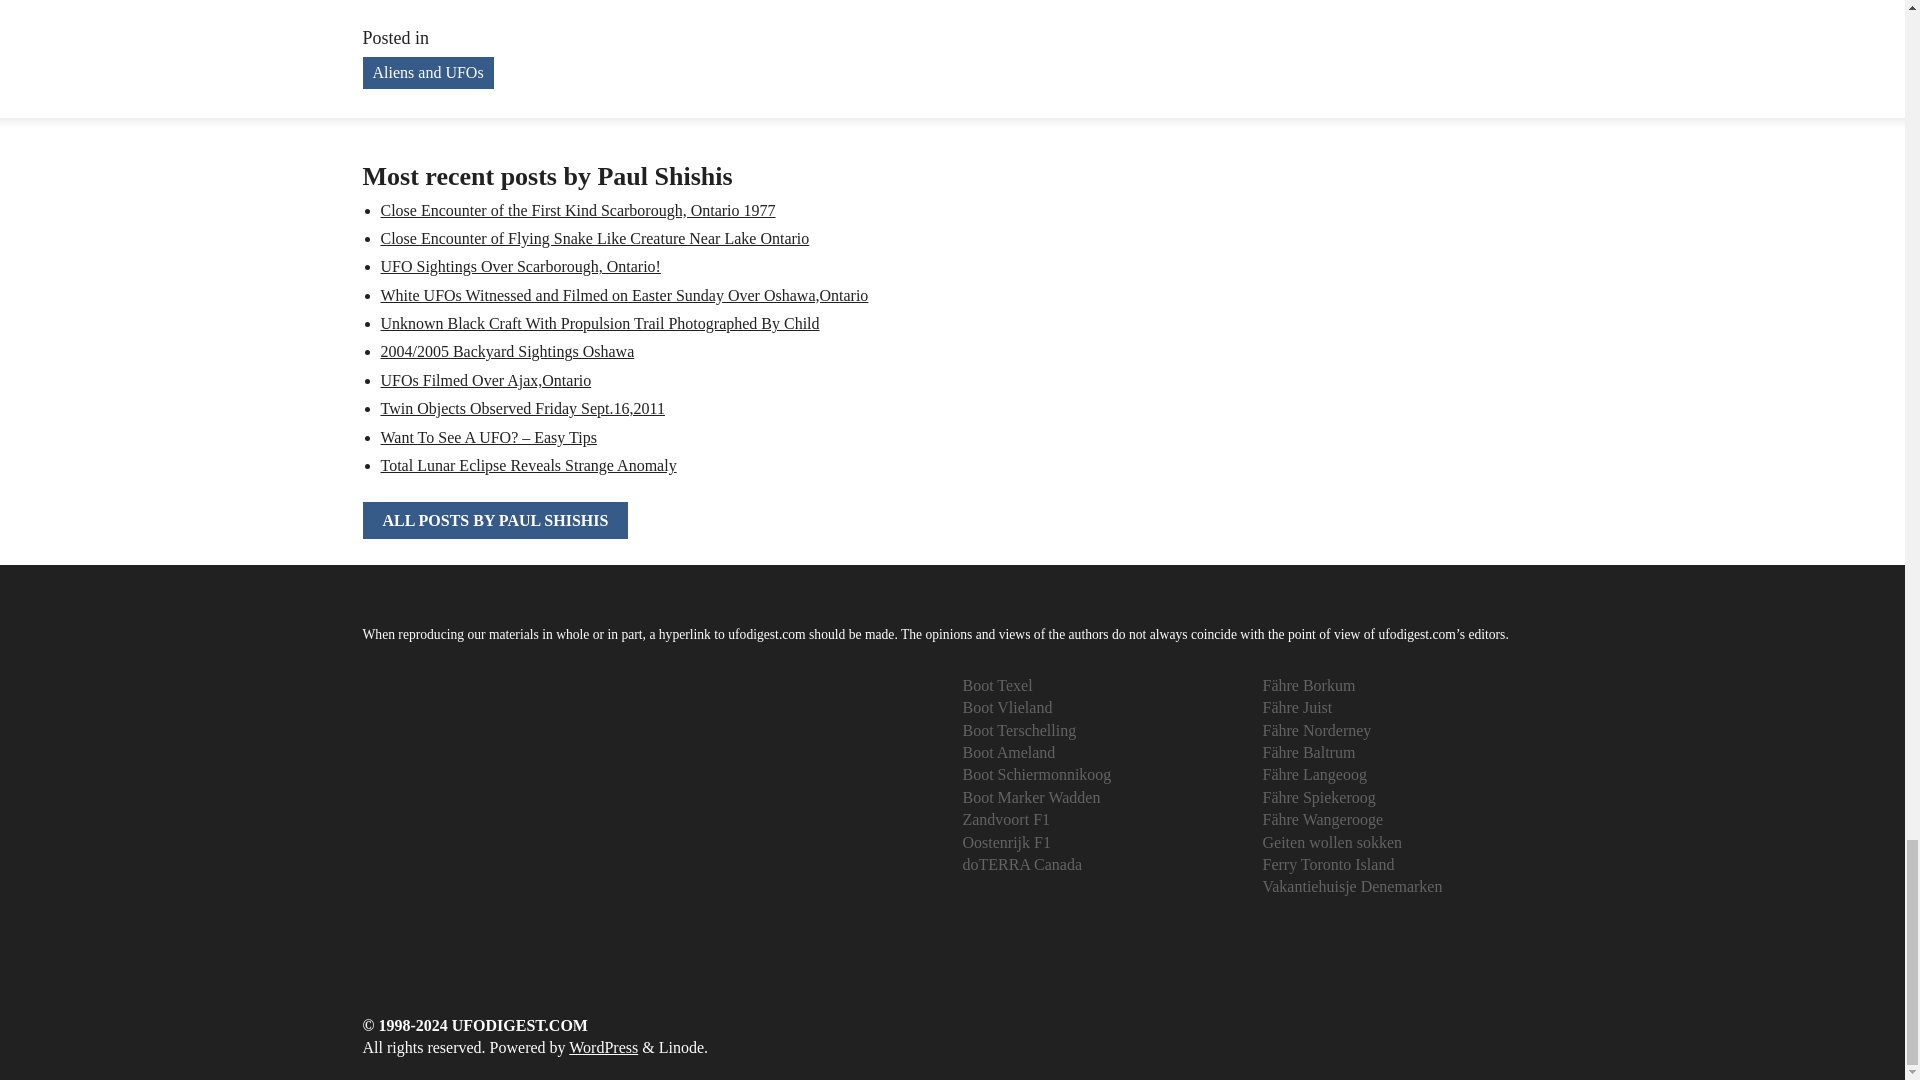  I want to click on UFO Sightings Over Scarborough, Ontario!, so click(520, 266).